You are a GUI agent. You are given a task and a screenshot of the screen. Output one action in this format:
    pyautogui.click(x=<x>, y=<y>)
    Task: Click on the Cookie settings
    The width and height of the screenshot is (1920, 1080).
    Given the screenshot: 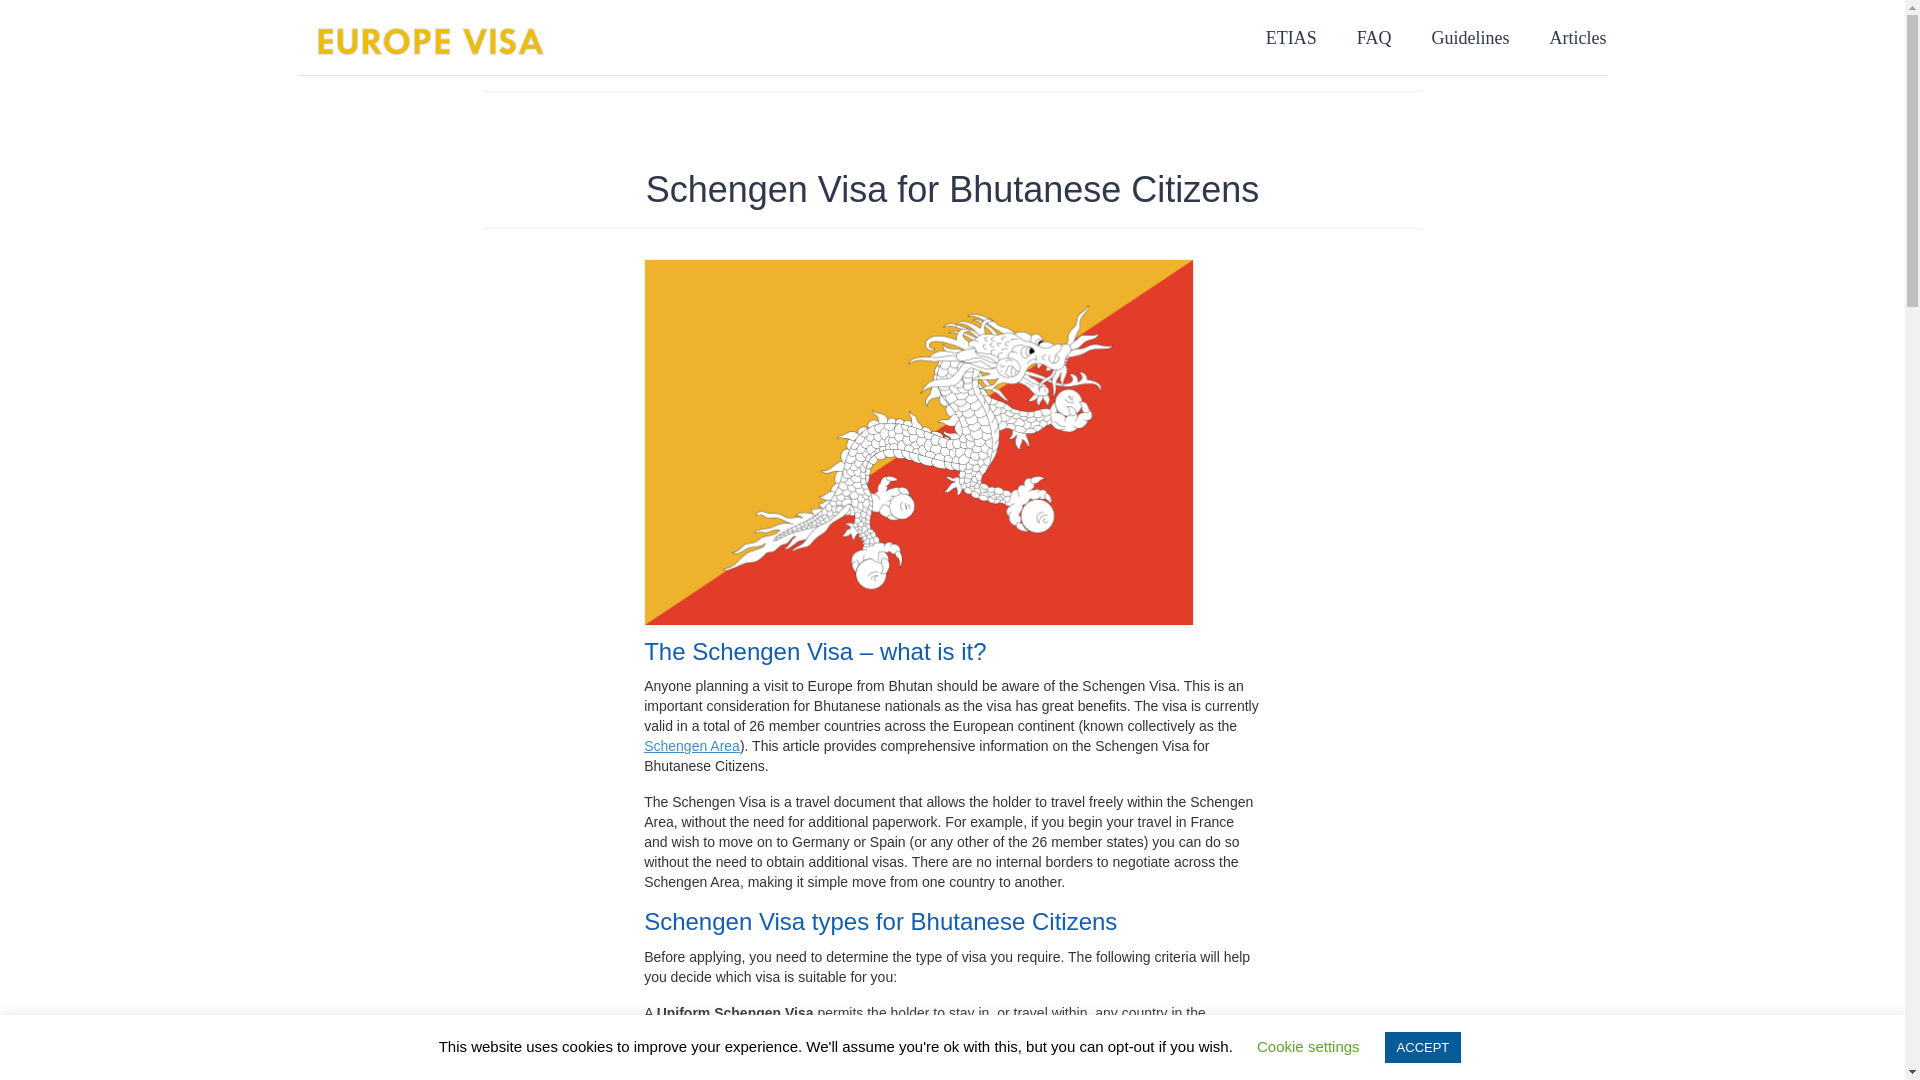 What is the action you would take?
    pyautogui.click(x=1308, y=1046)
    